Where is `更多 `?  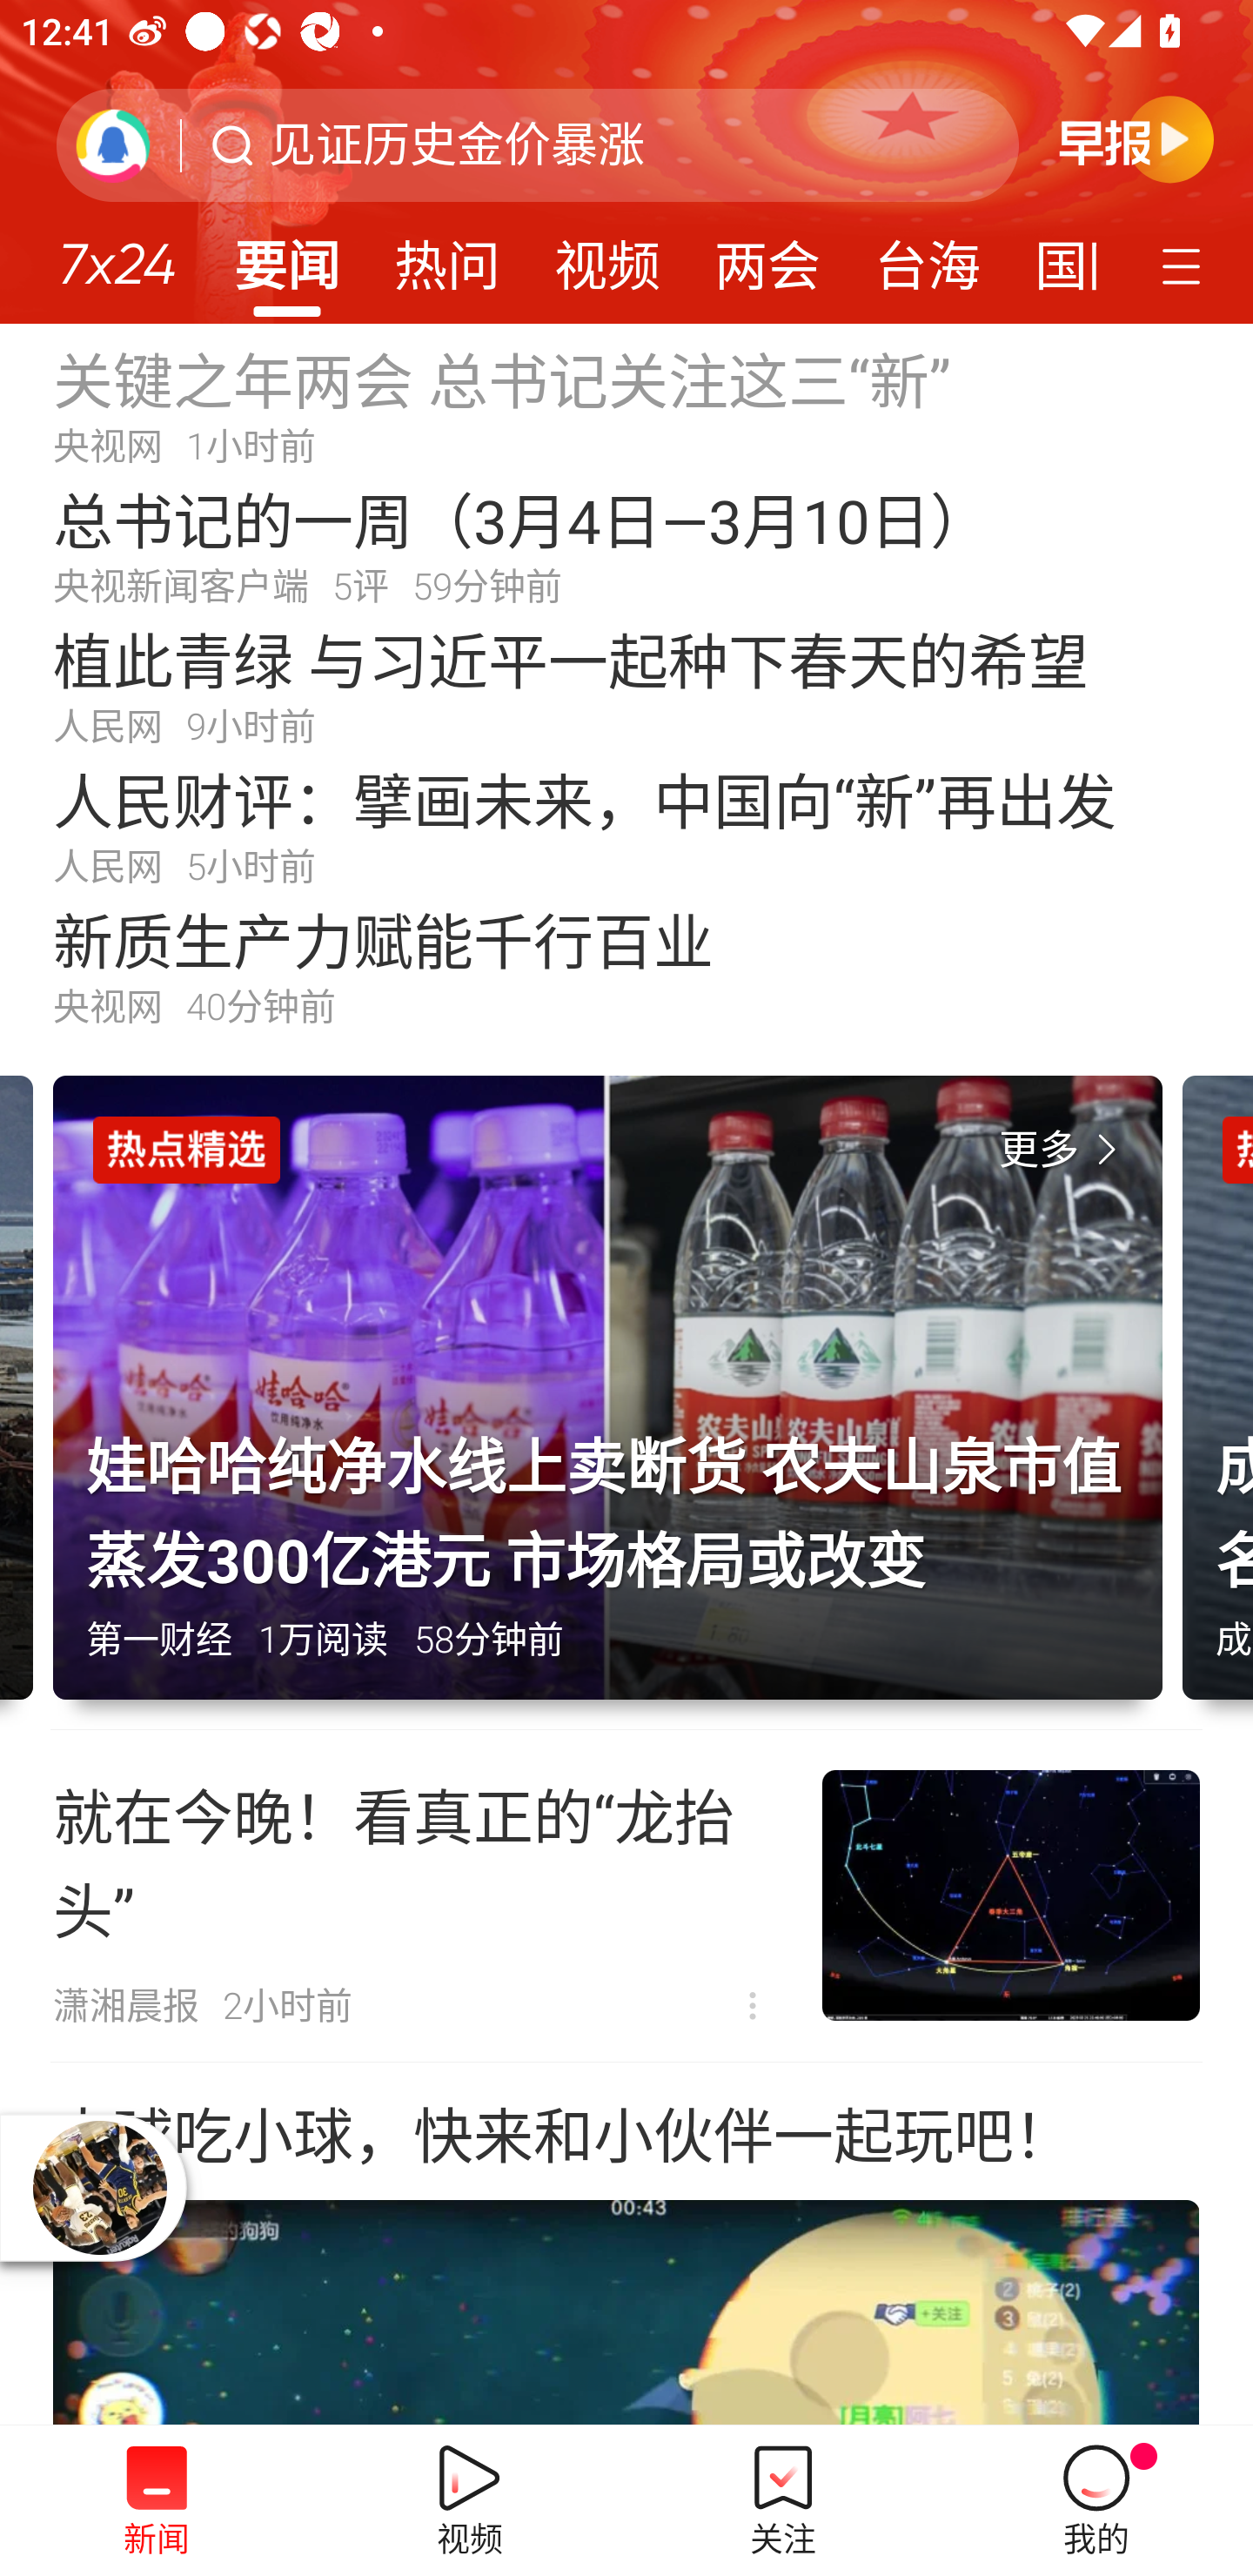
更多  is located at coordinates (1064, 1150).